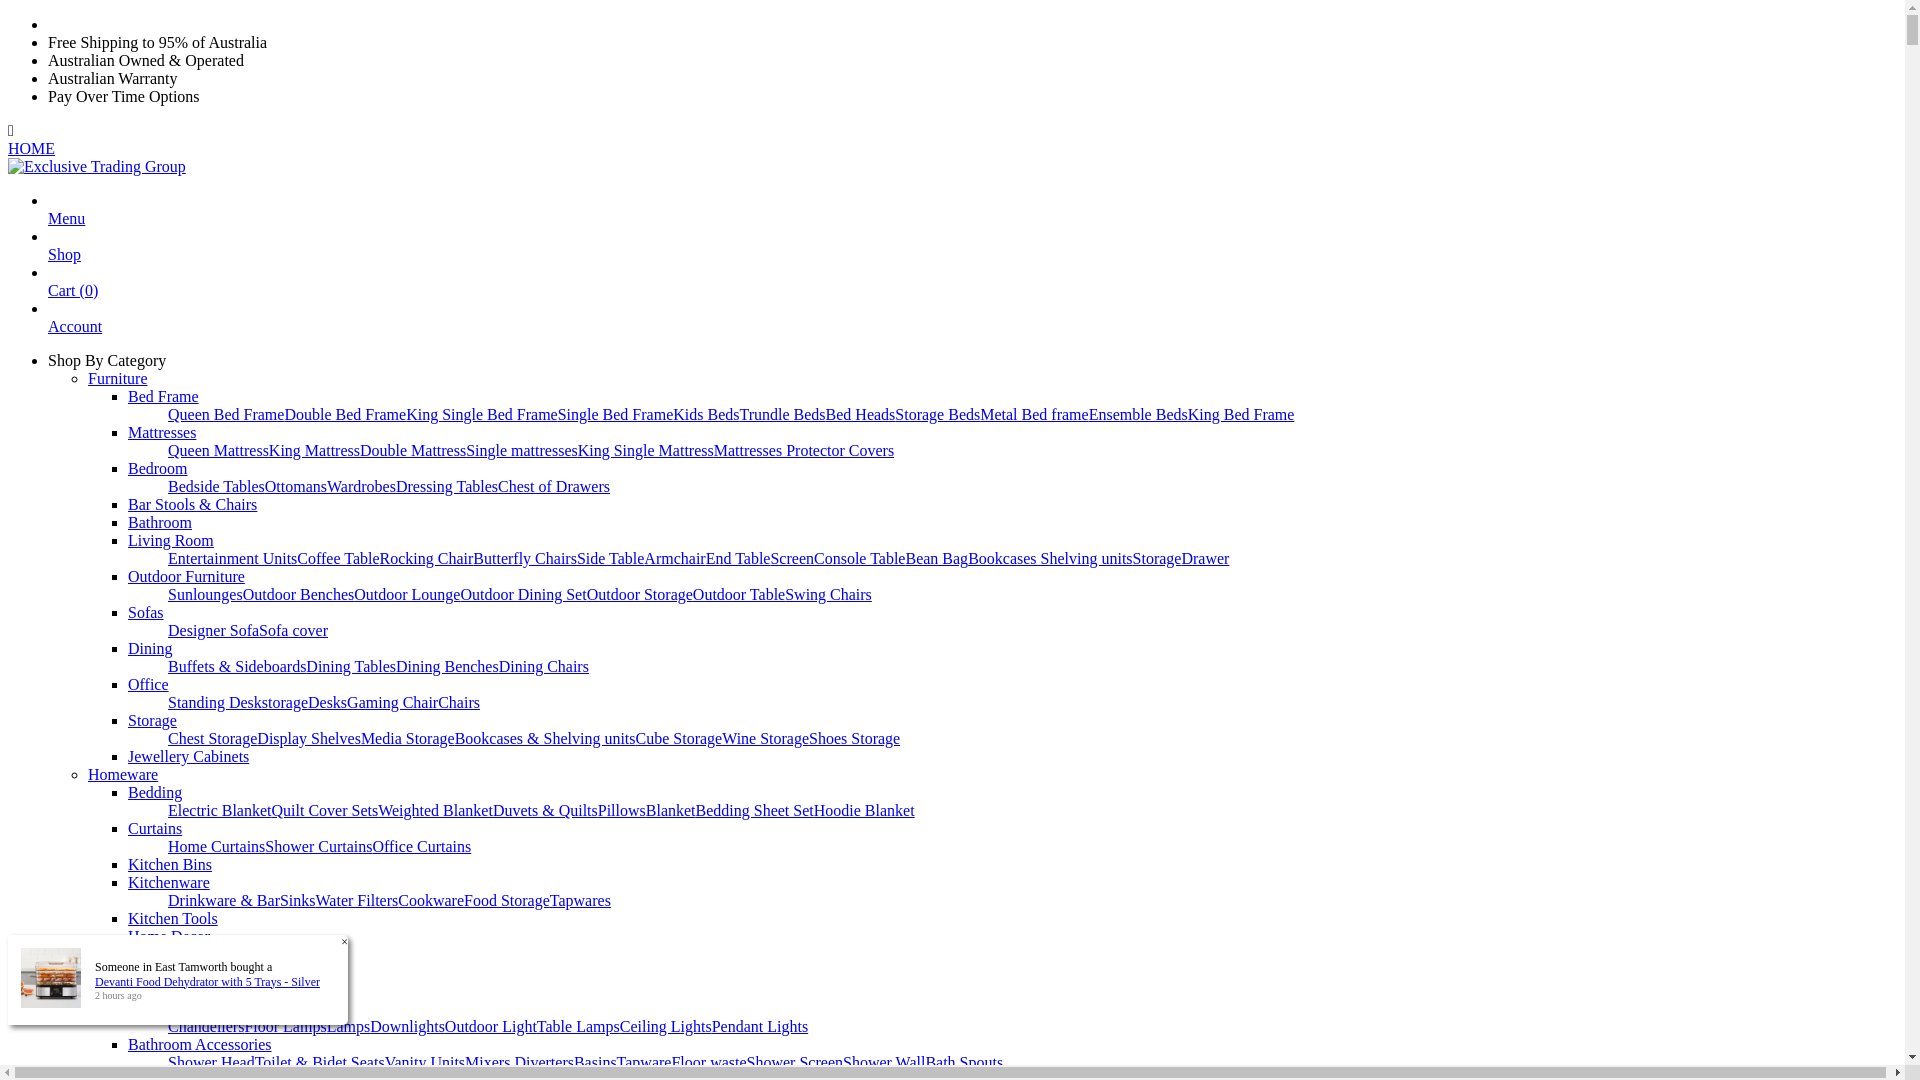 The image size is (1920, 1080). What do you see at coordinates (937, 414) in the screenshot?
I see `Storage Beds` at bounding box center [937, 414].